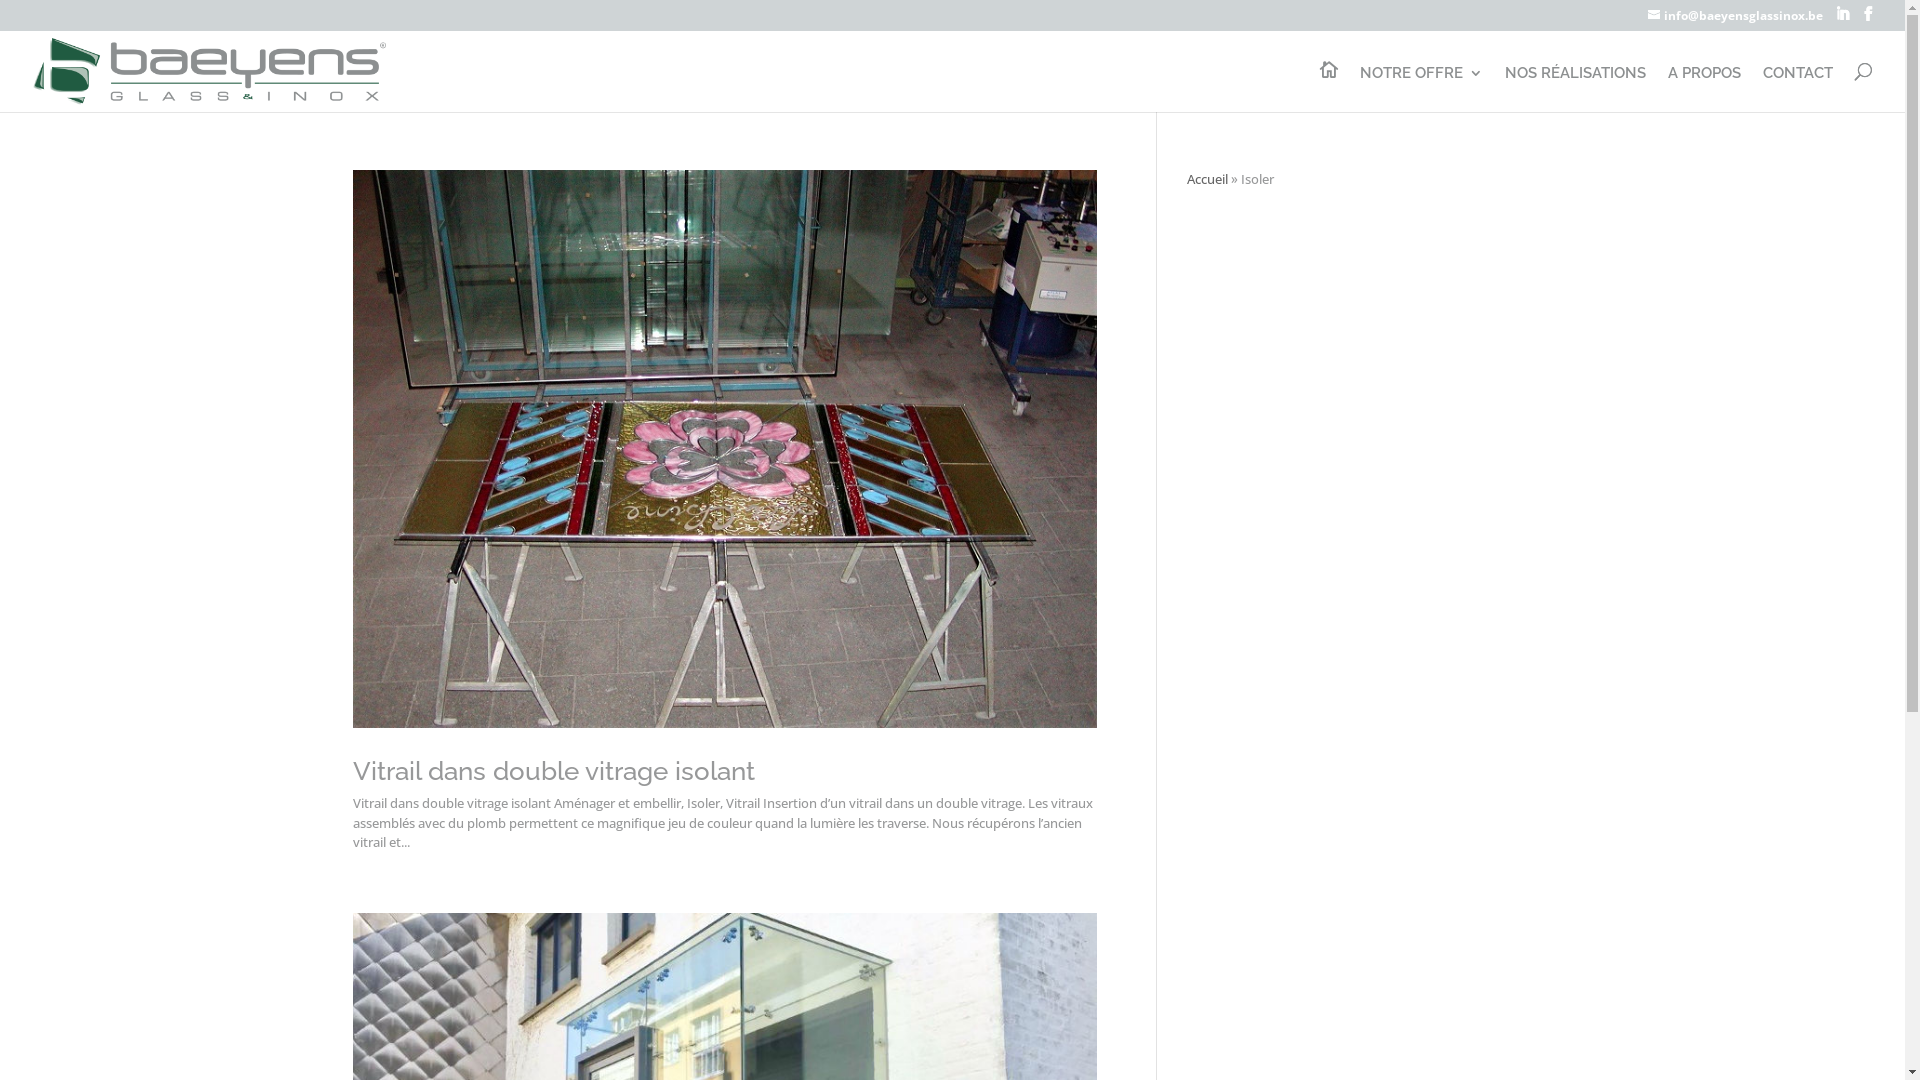 This screenshot has width=1920, height=1080. I want to click on info@baeyensglassinox.be, so click(1736, 16).